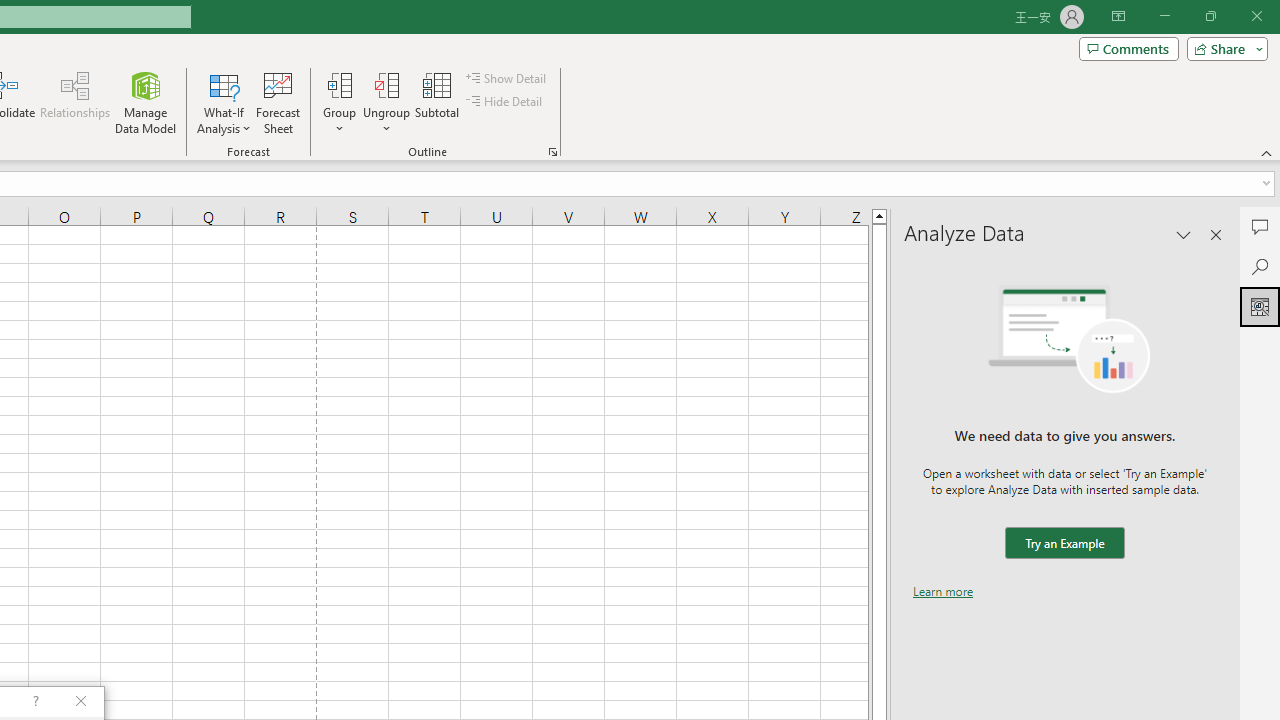 This screenshot has width=1280, height=720. I want to click on What-If Analysis, so click(224, 102).